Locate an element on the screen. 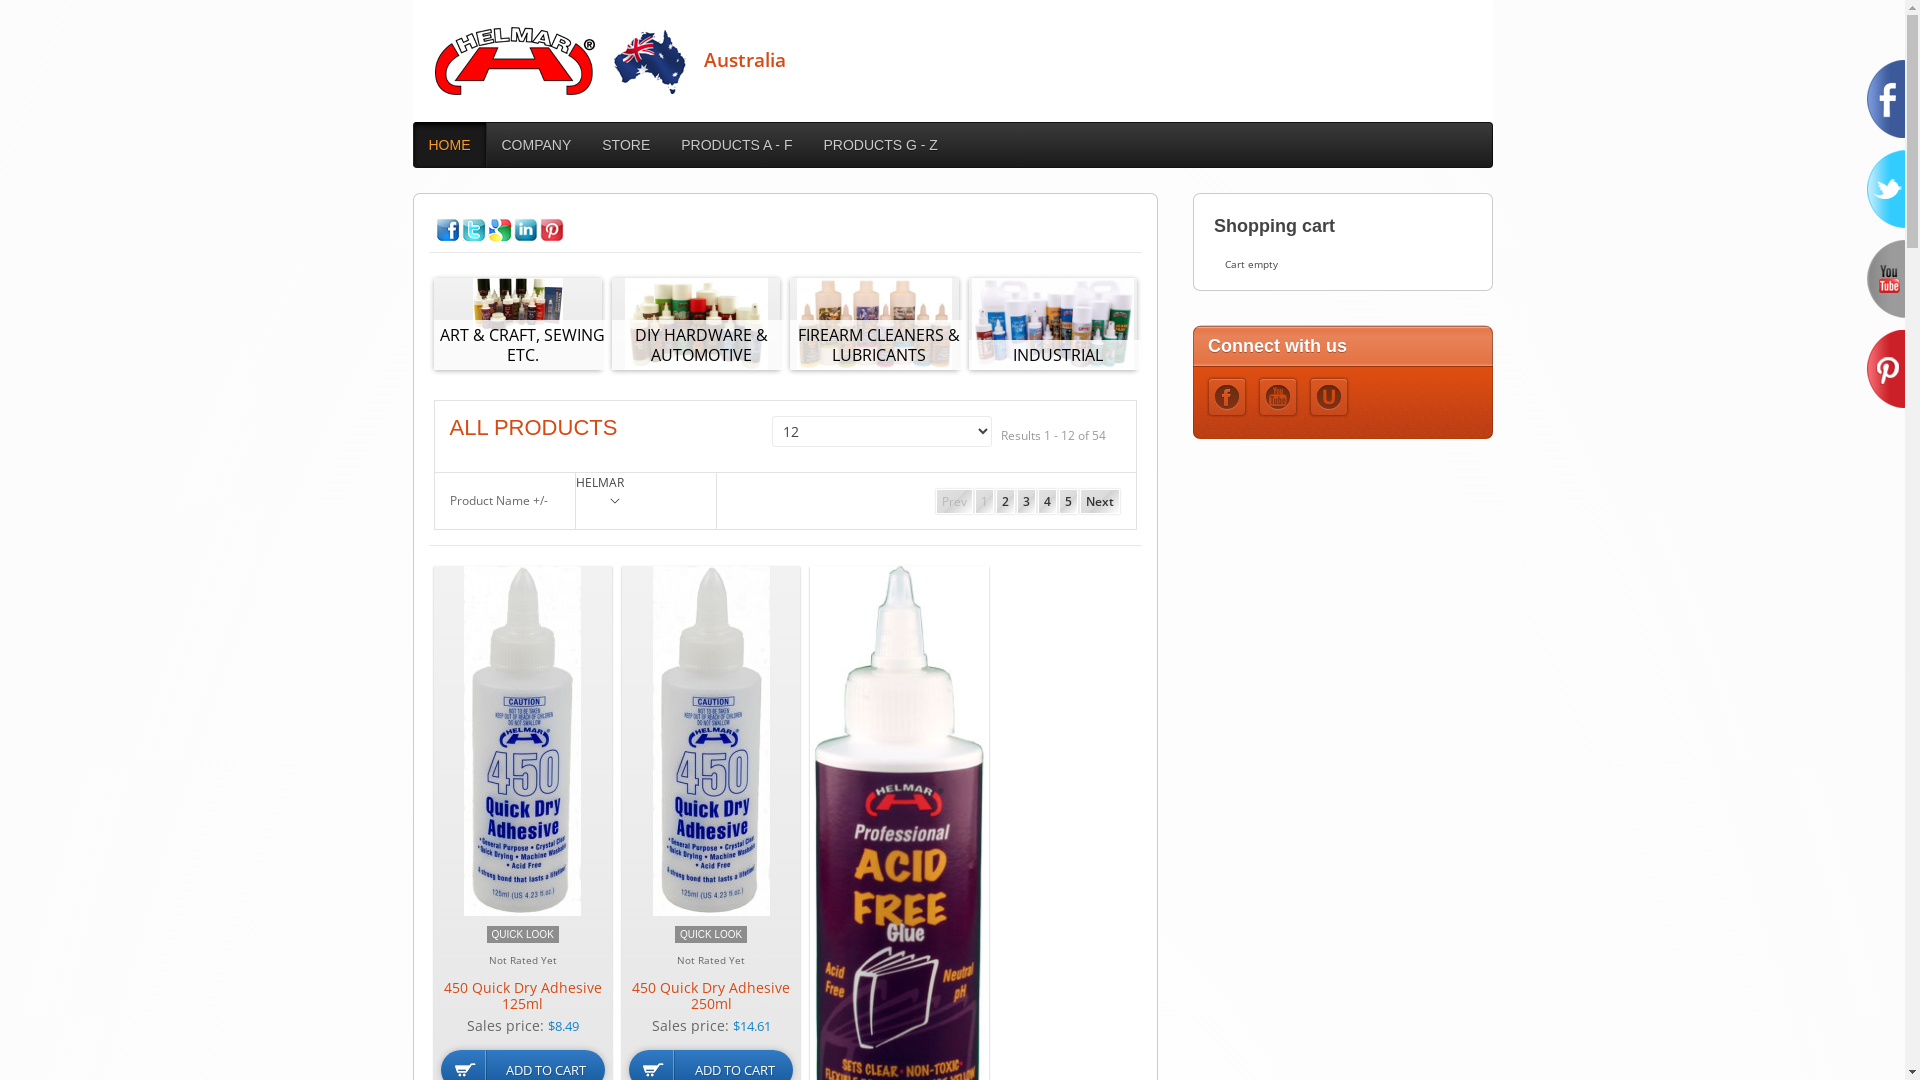  INDUSTRIAL is located at coordinates (1058, 355).